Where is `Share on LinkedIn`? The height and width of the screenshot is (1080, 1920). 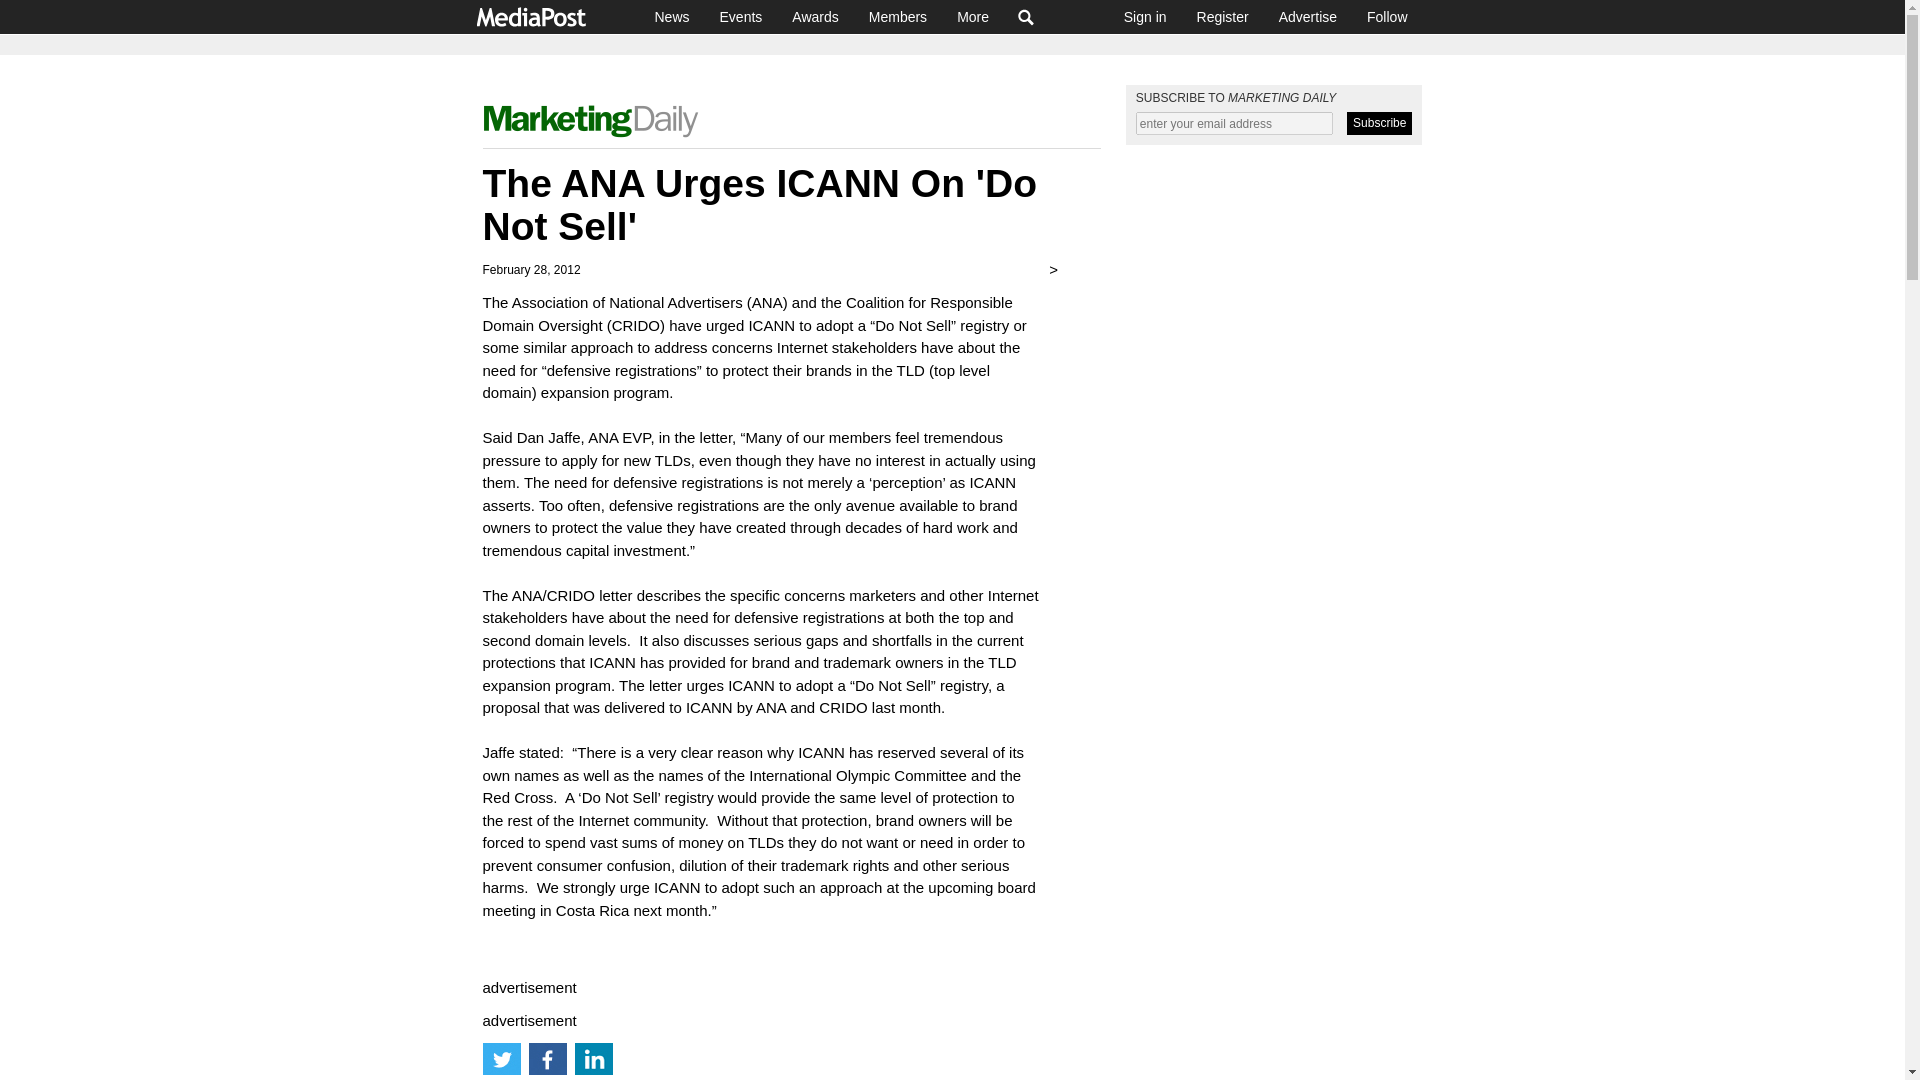 Share on LinkedIn is located at coordinates (593, 1058).